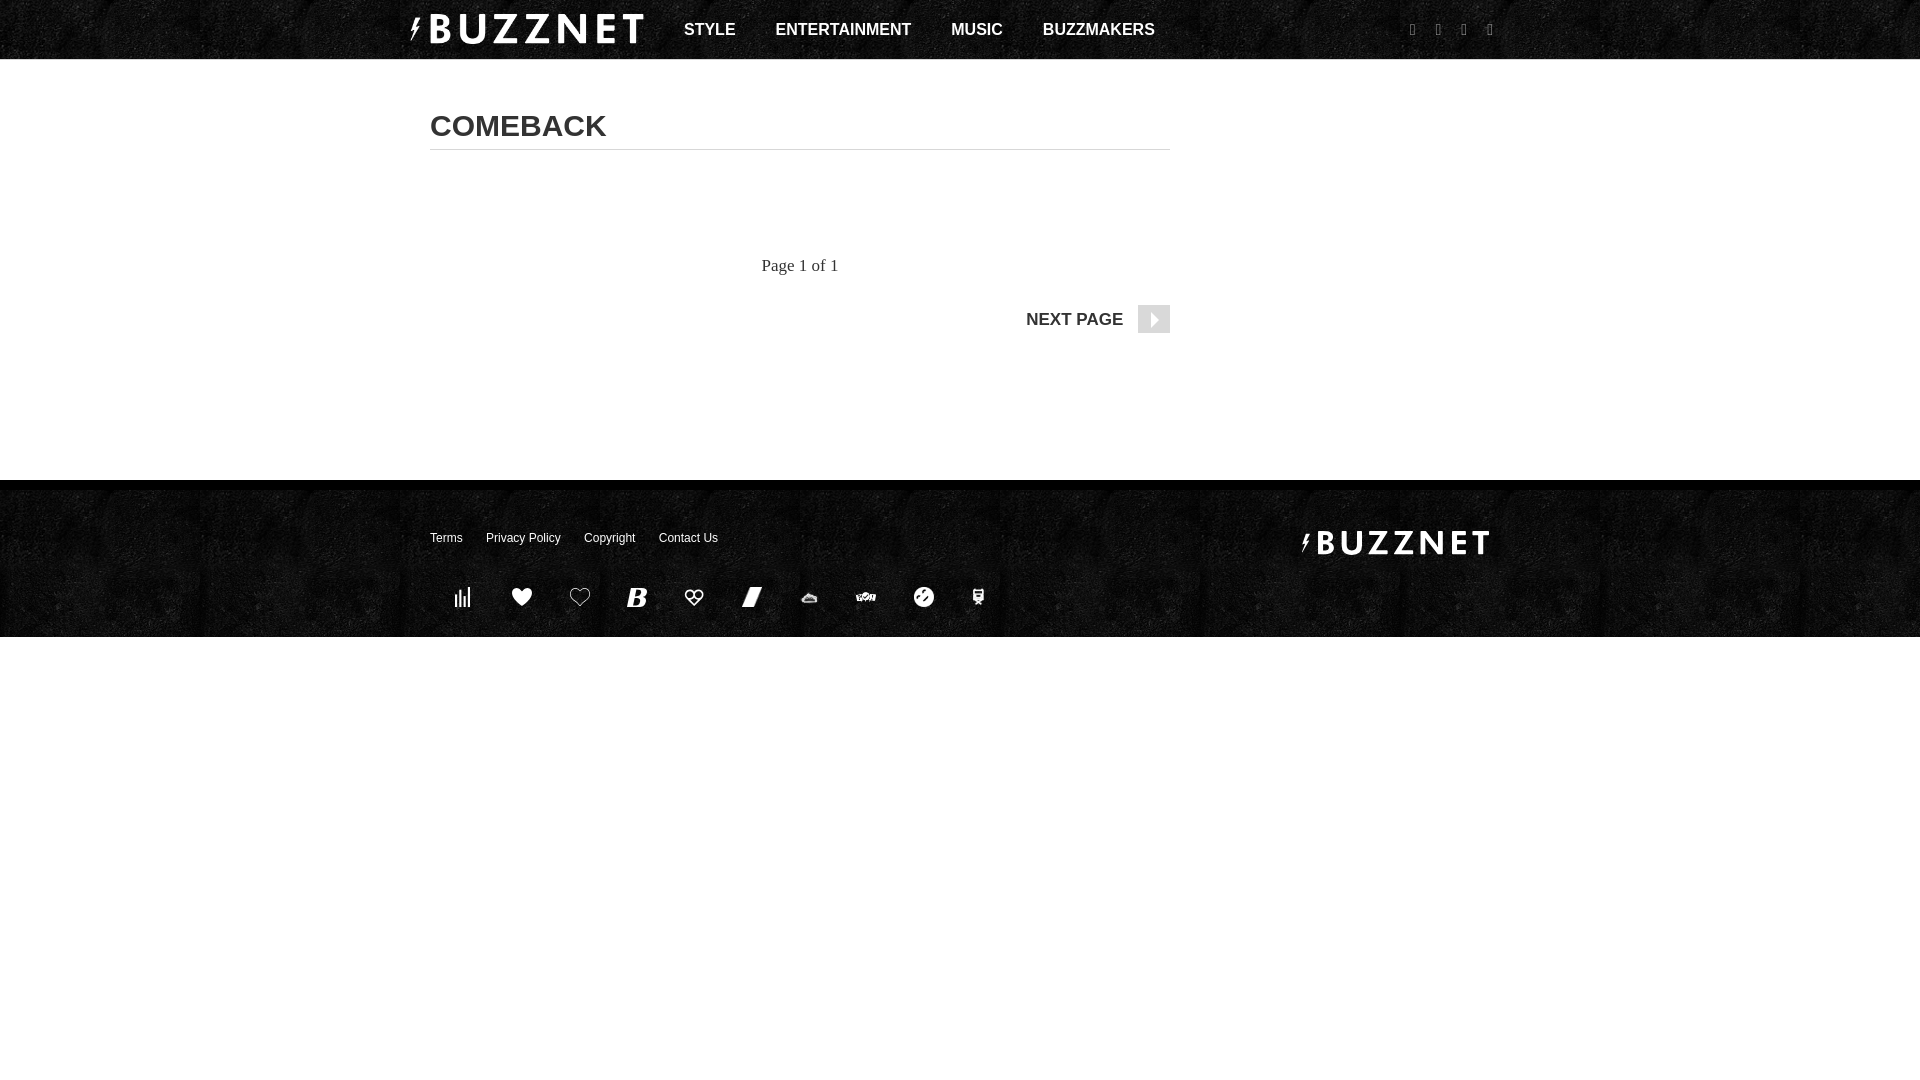 Image resolution: width=1920 pixels, height=1080 pixels. Describe the element at coordinates (637, 596) in the screenshot. I see `BleacherBreaker` at that location.